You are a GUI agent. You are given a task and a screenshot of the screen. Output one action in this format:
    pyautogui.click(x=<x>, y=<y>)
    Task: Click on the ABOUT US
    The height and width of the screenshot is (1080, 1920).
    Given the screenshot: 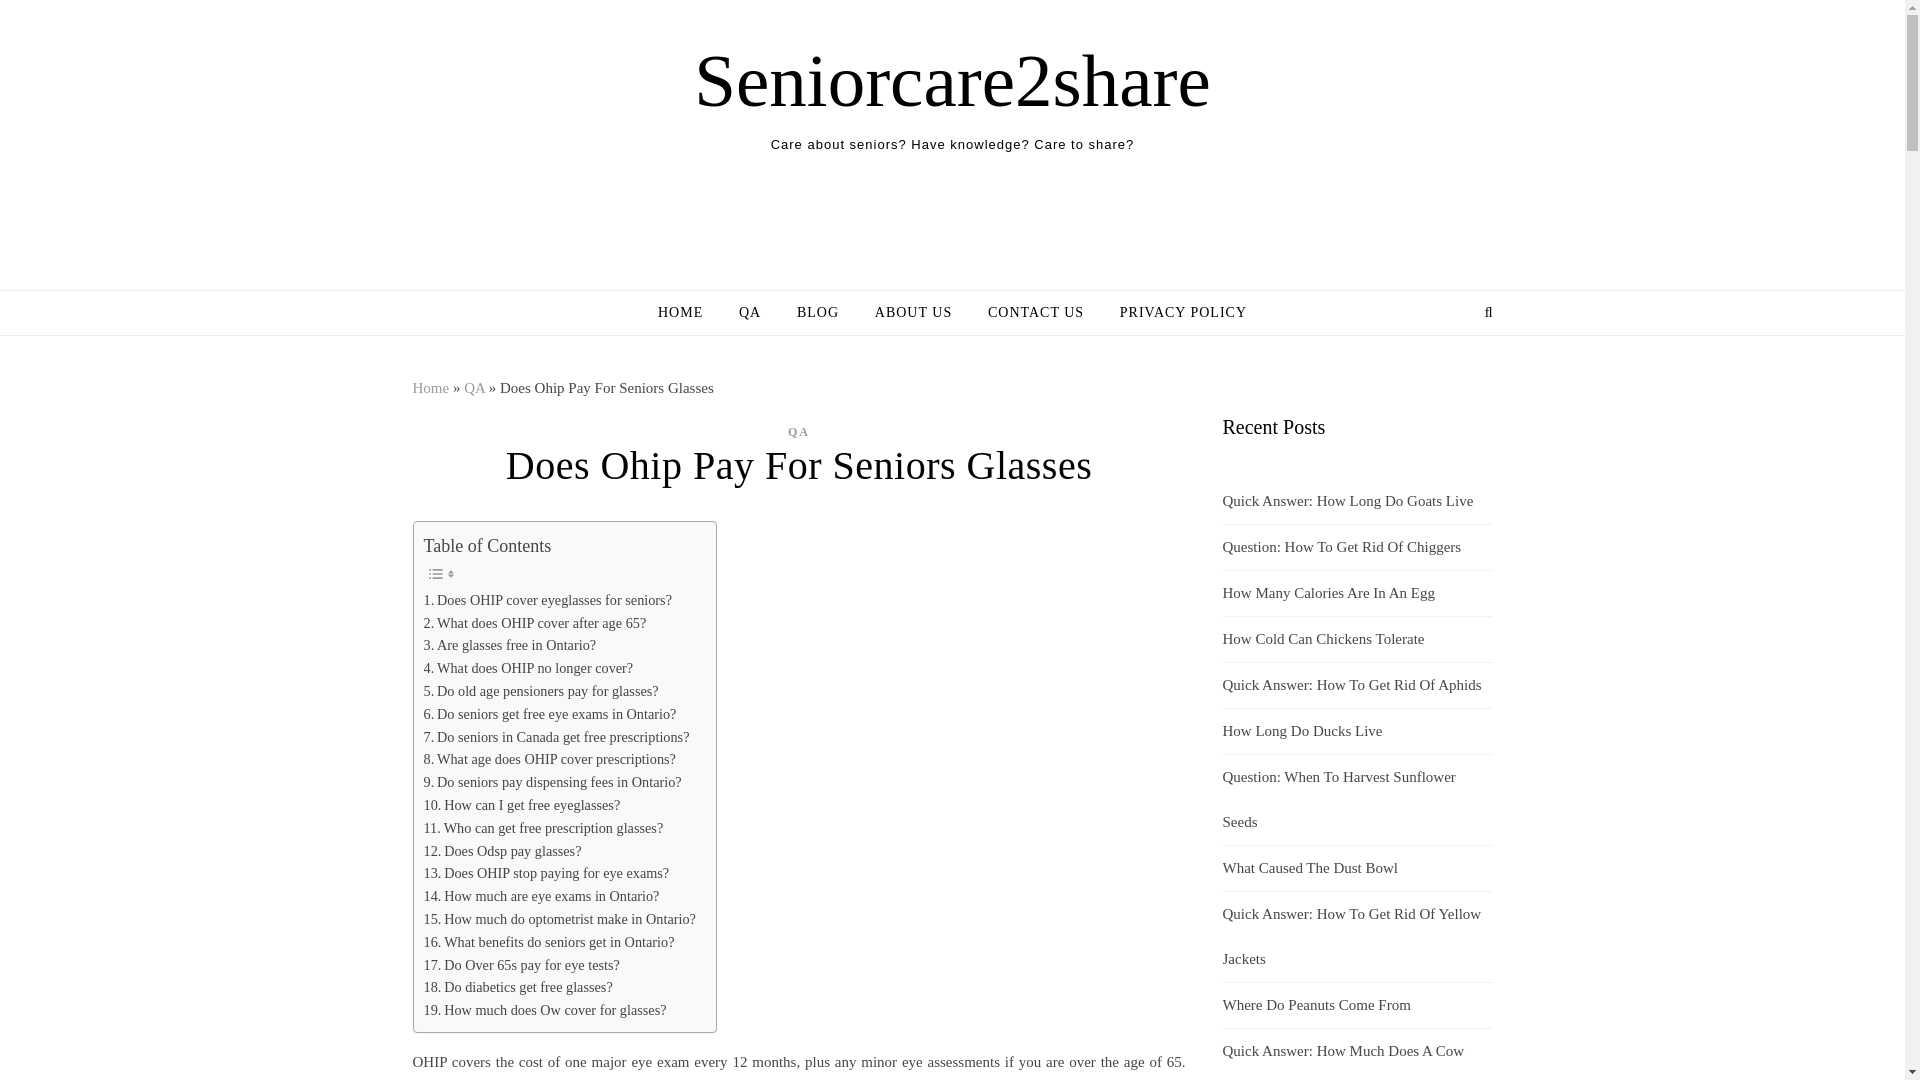 What is the action you would take?
    pyautogui.click(x=912, y=312)
    